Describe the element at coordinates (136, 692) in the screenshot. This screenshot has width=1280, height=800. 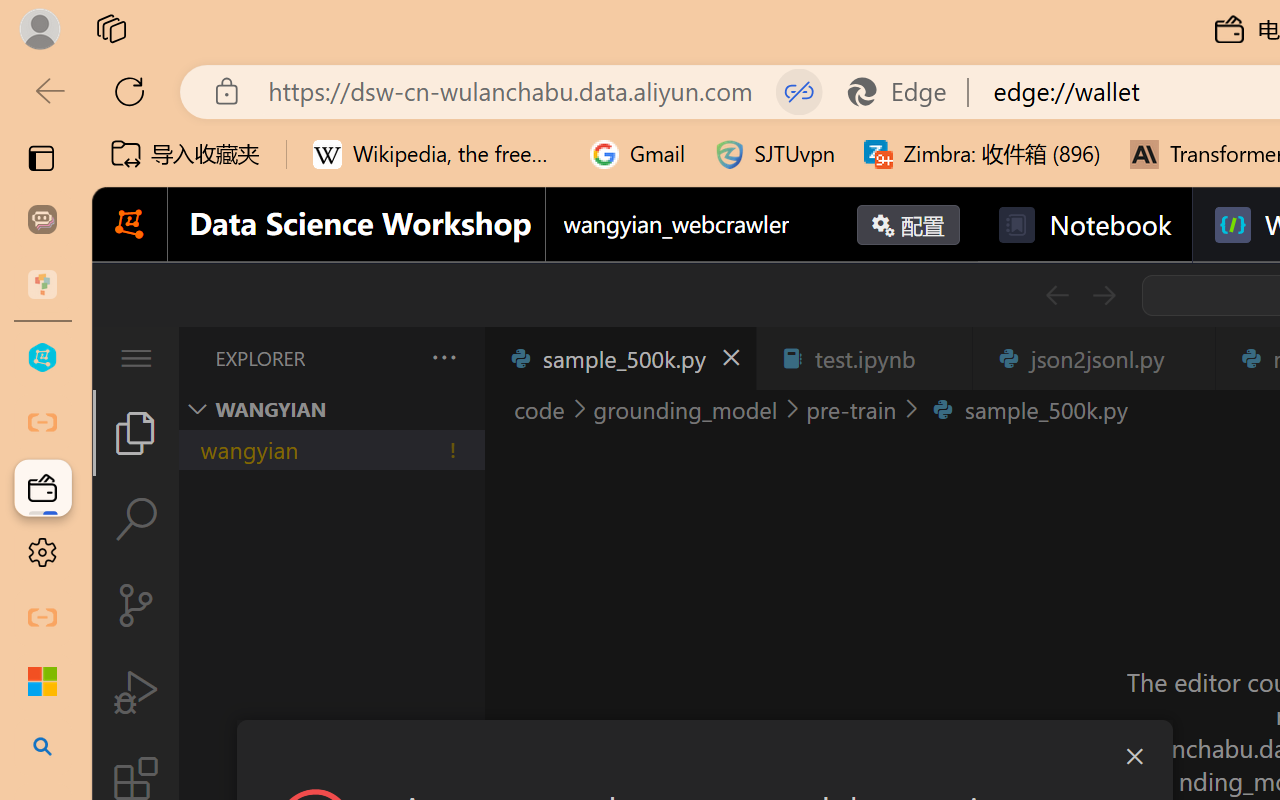
I see `Run and Debug (Ctrl+Shift+D)` at that location.